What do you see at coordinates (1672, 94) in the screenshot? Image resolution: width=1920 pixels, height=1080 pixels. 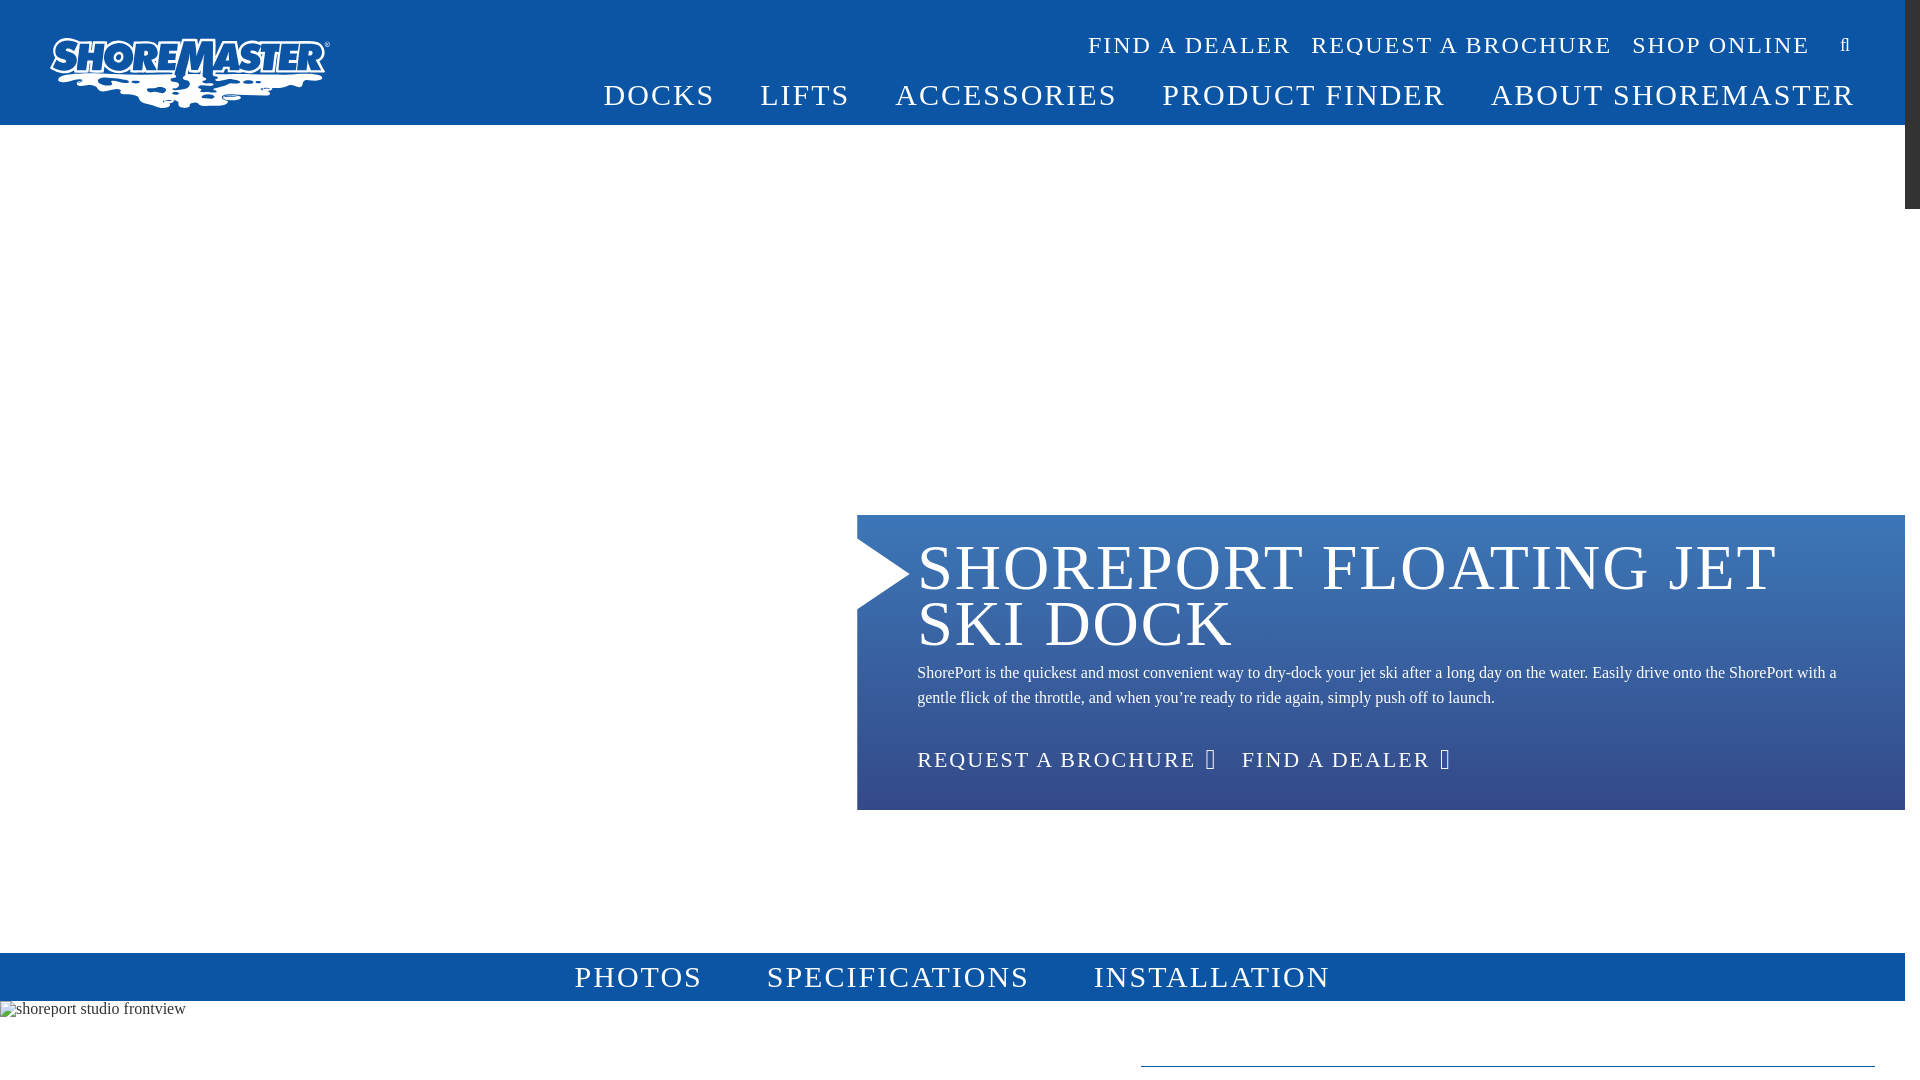 I see `ABOUT SHOREMASTER` at bounding box center [1672, 94].